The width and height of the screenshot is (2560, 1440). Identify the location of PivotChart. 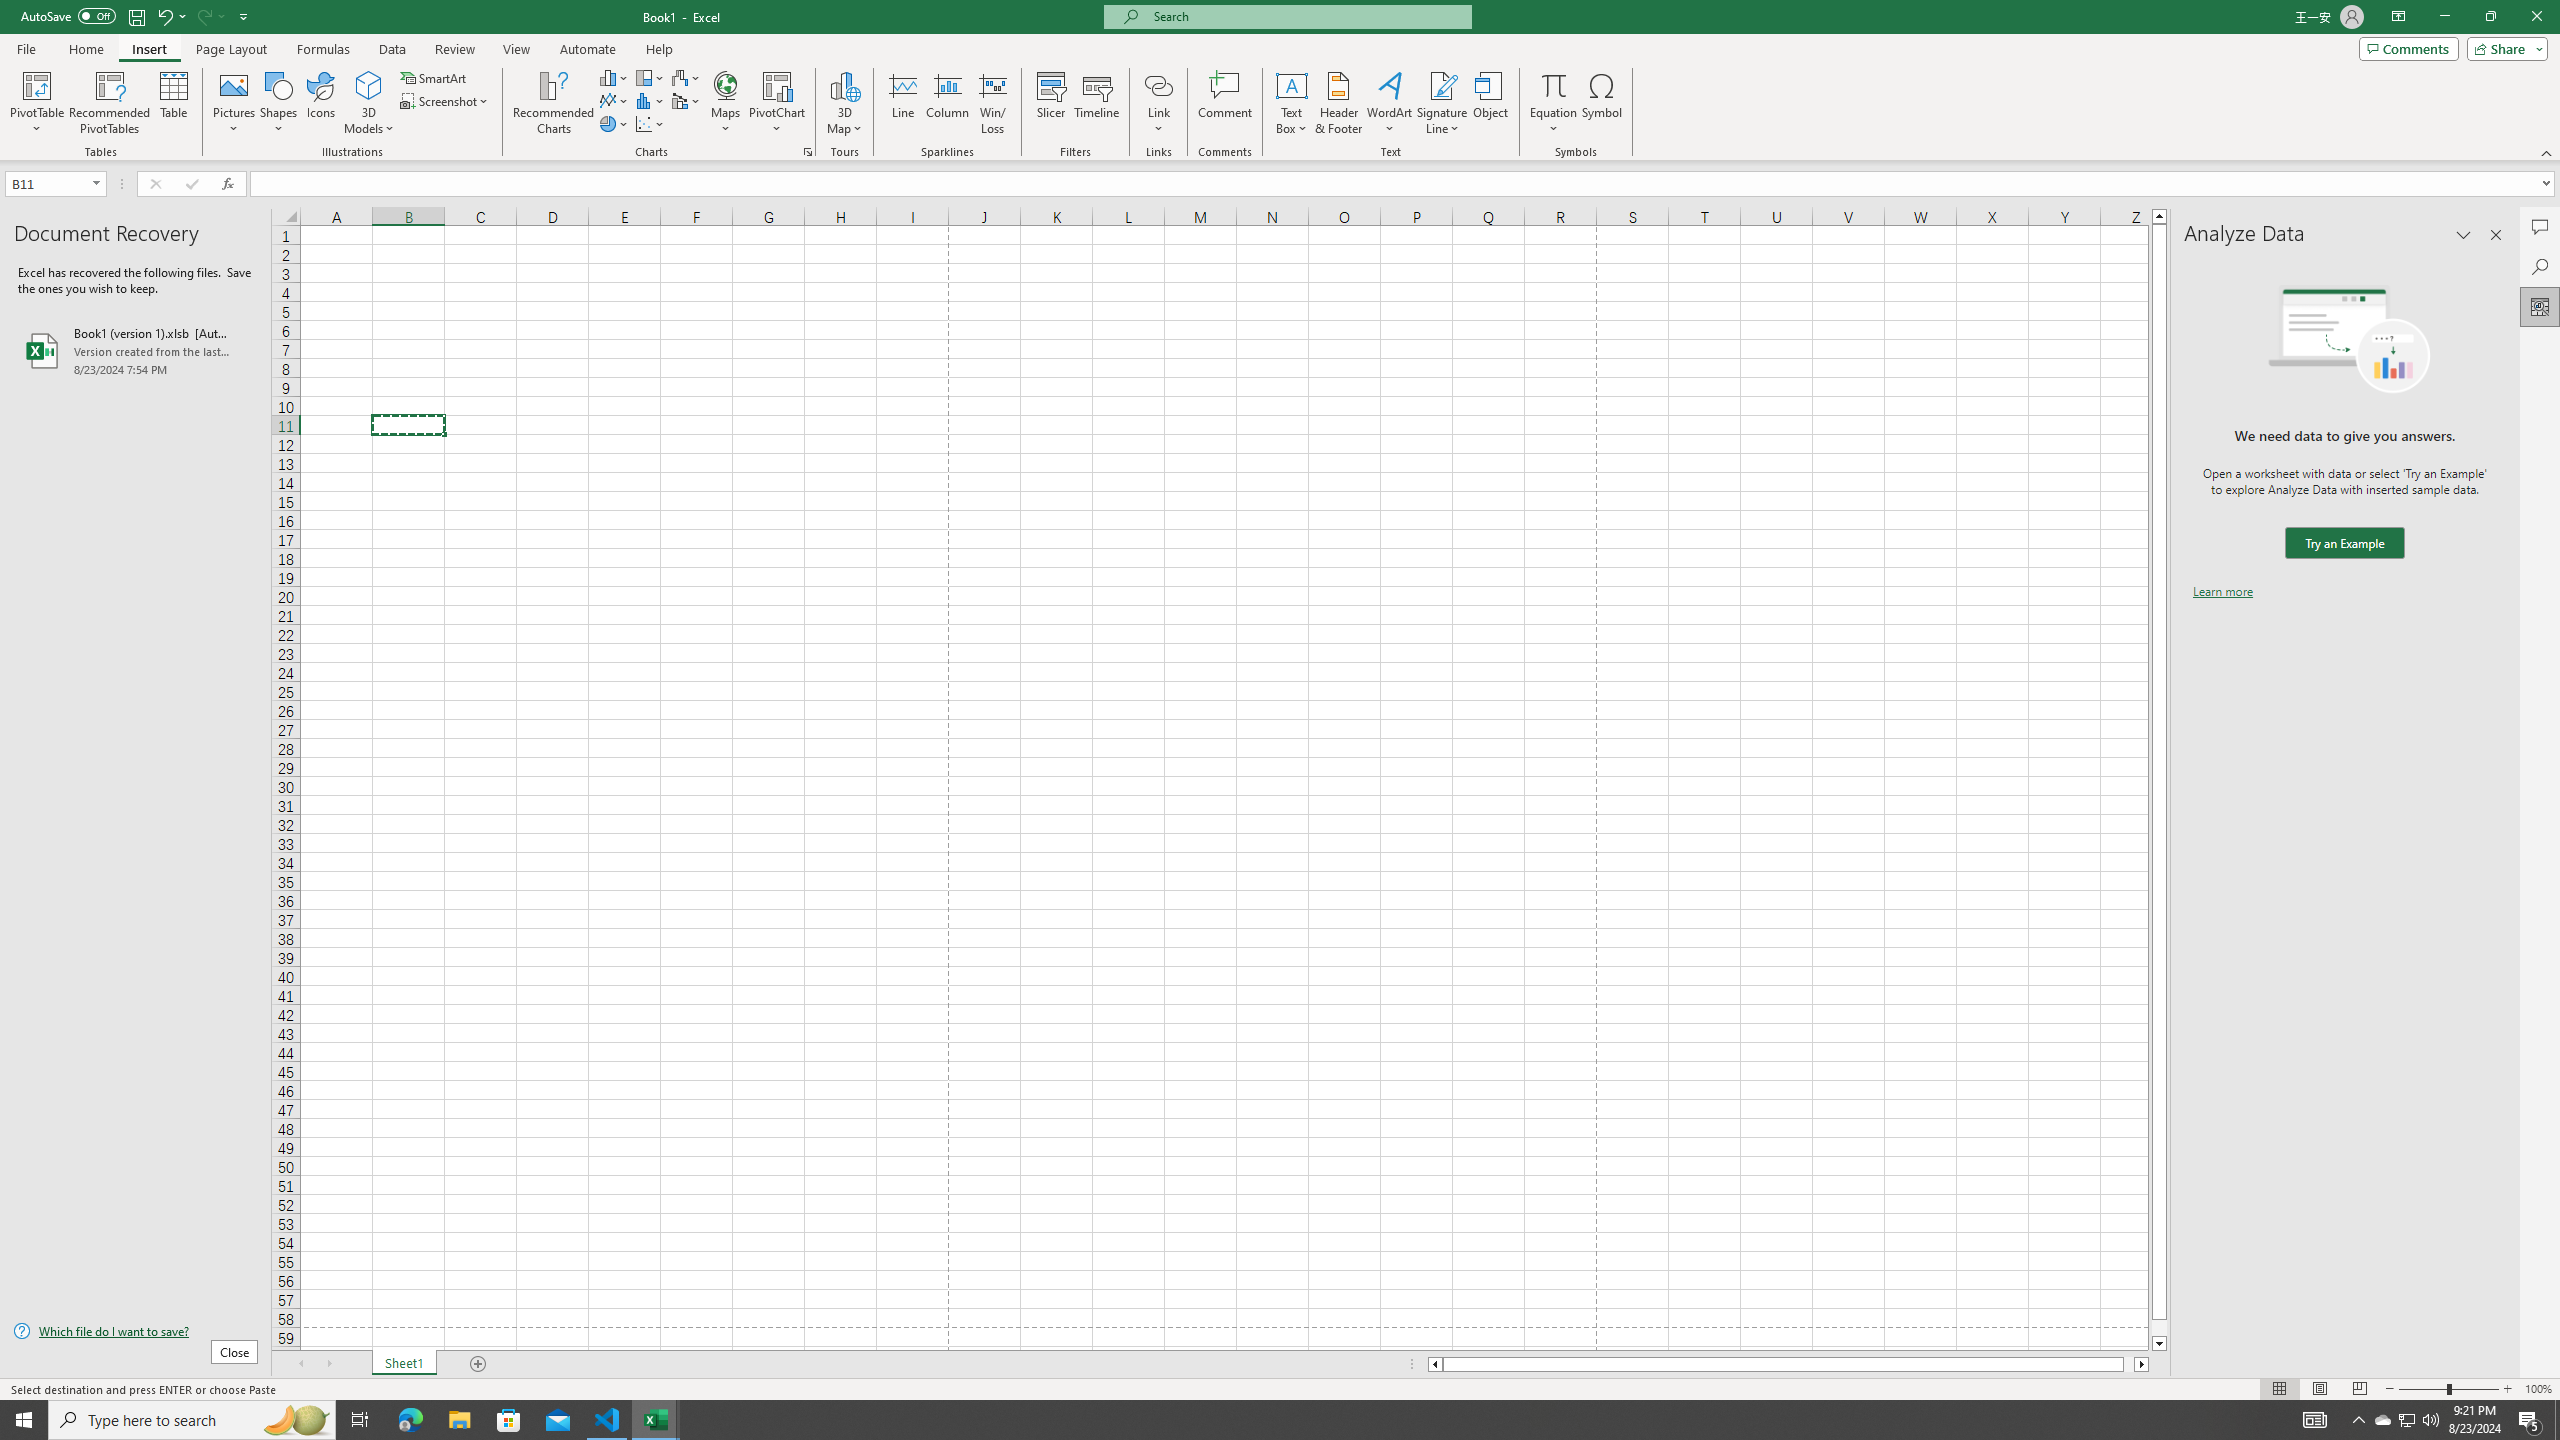
(778, 85).